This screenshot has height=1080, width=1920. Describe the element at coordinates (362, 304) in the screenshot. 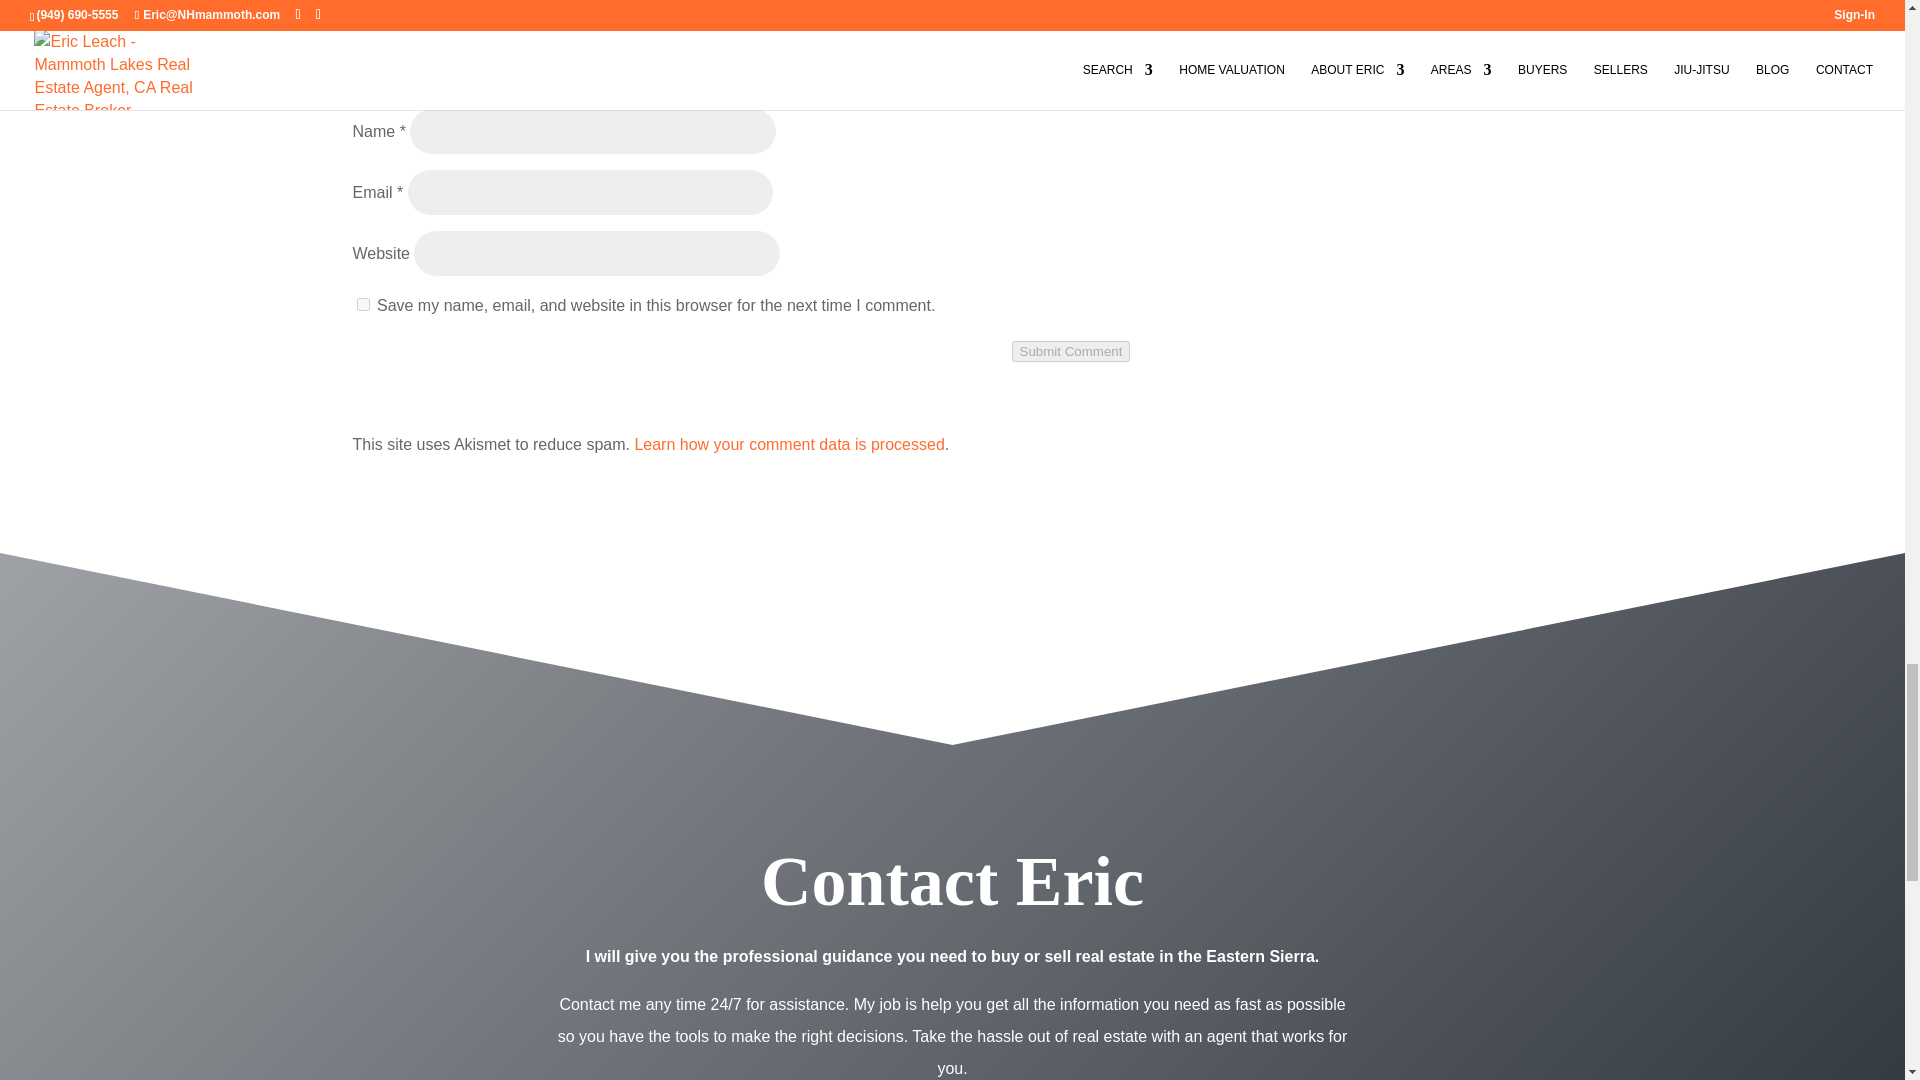

I see `yes` at that location.